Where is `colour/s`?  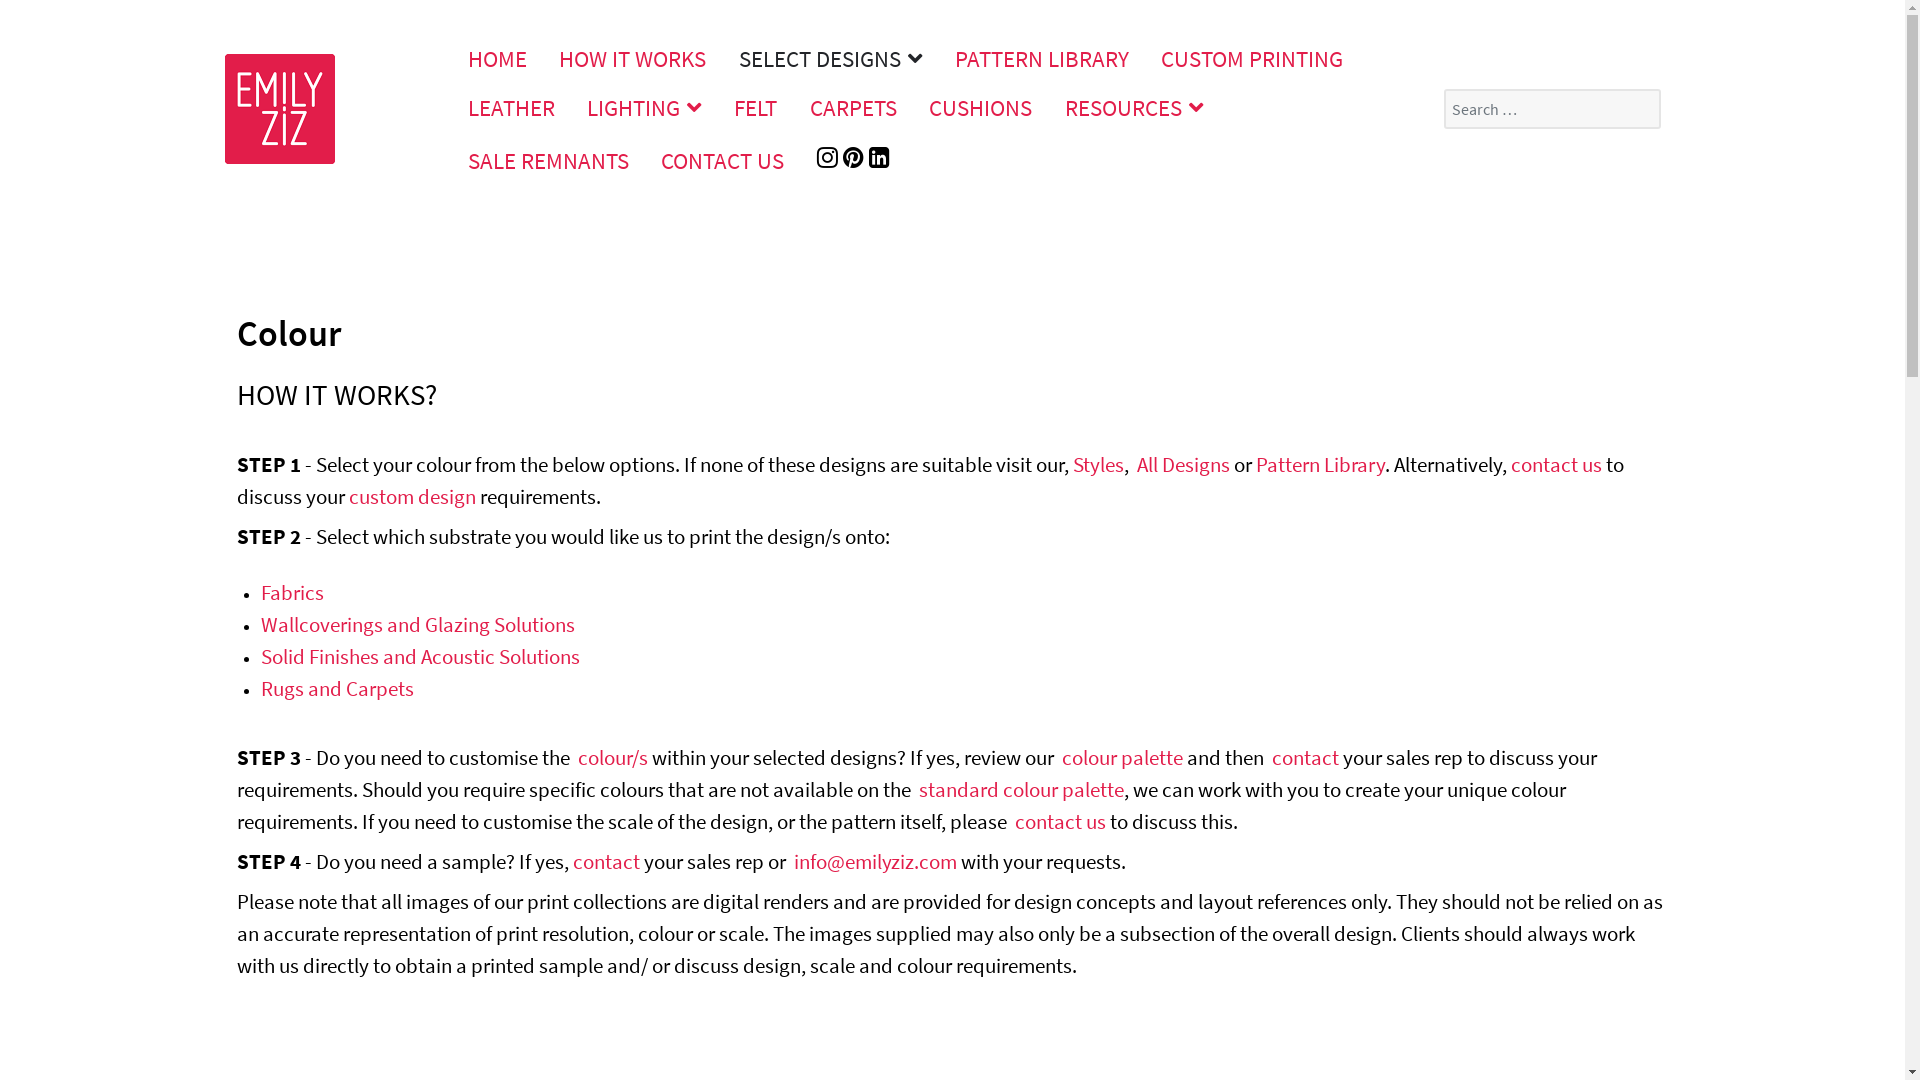
colour/s is located at coordinates (613, 758).